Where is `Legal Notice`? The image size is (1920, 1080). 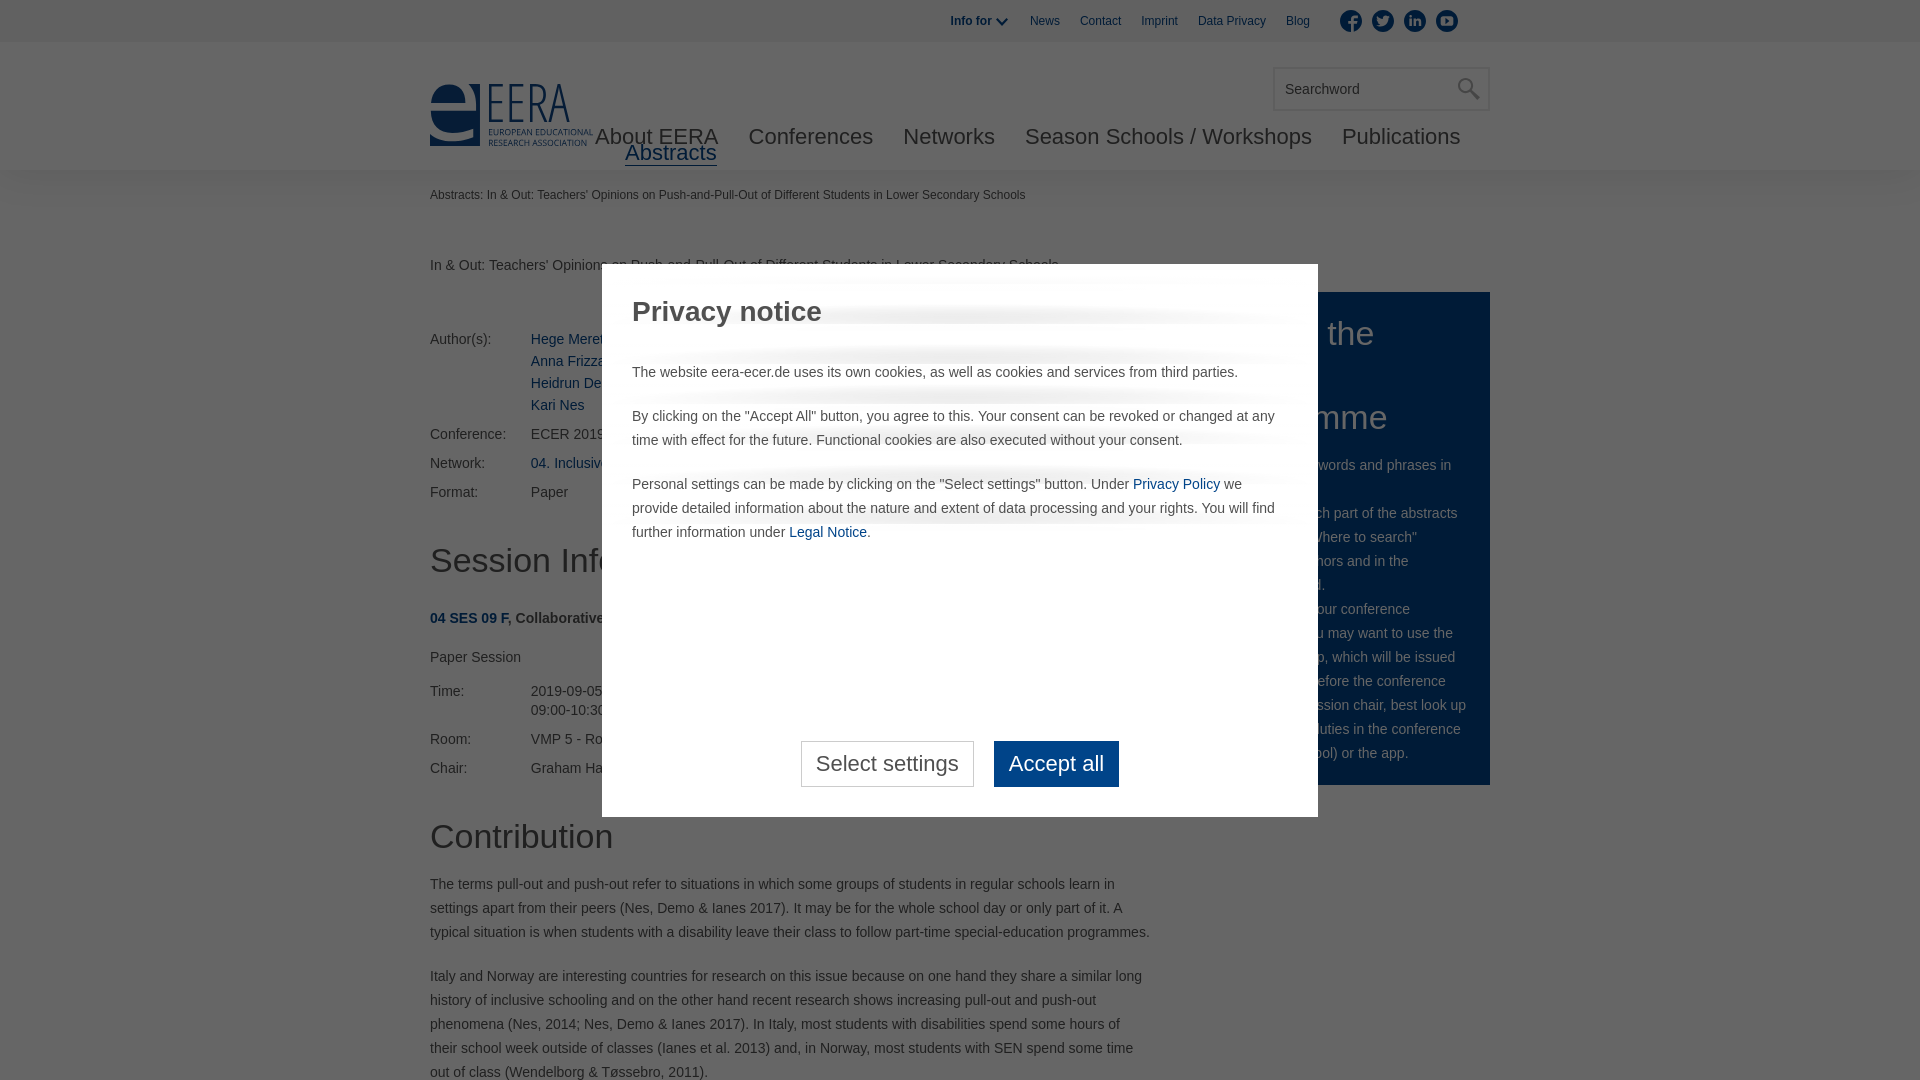 Legal Notice is located at coordinates (828, 532).